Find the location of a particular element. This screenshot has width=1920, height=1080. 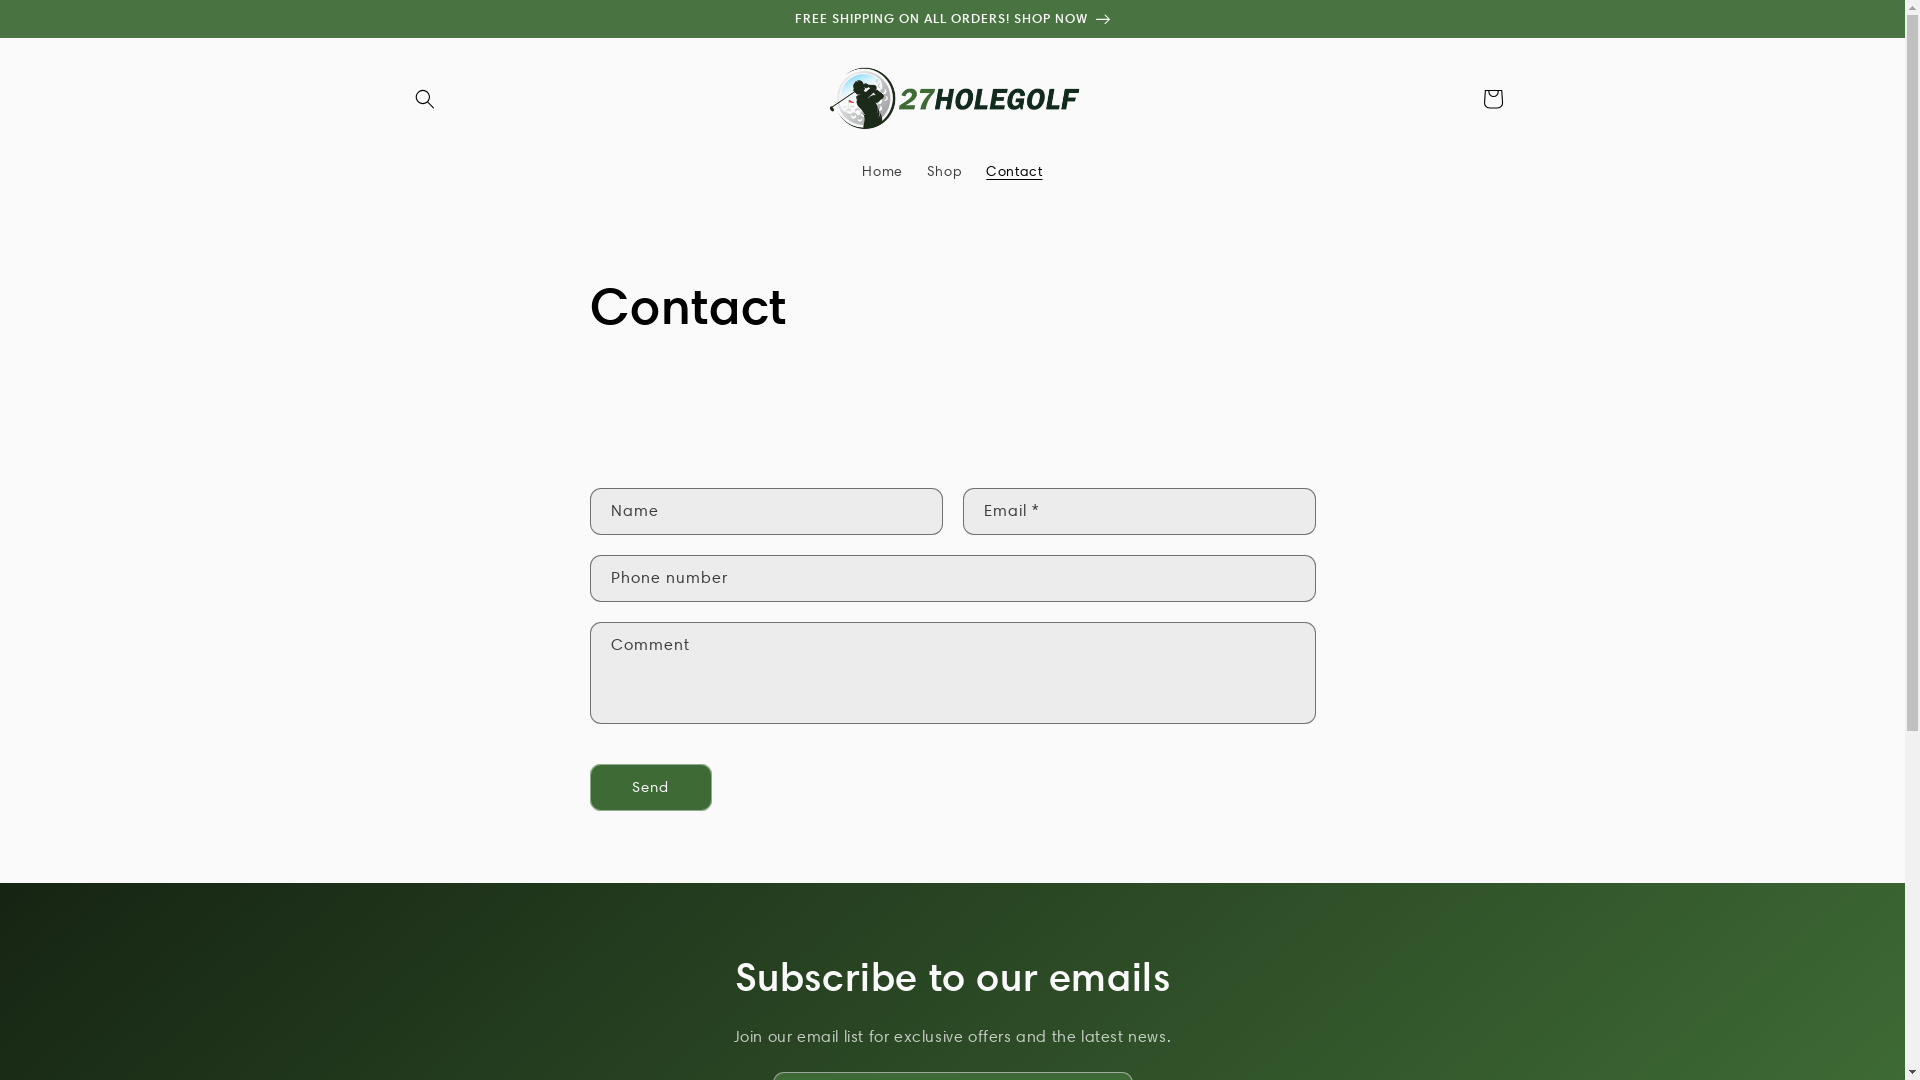

Home is located at coordinates (882, 171).